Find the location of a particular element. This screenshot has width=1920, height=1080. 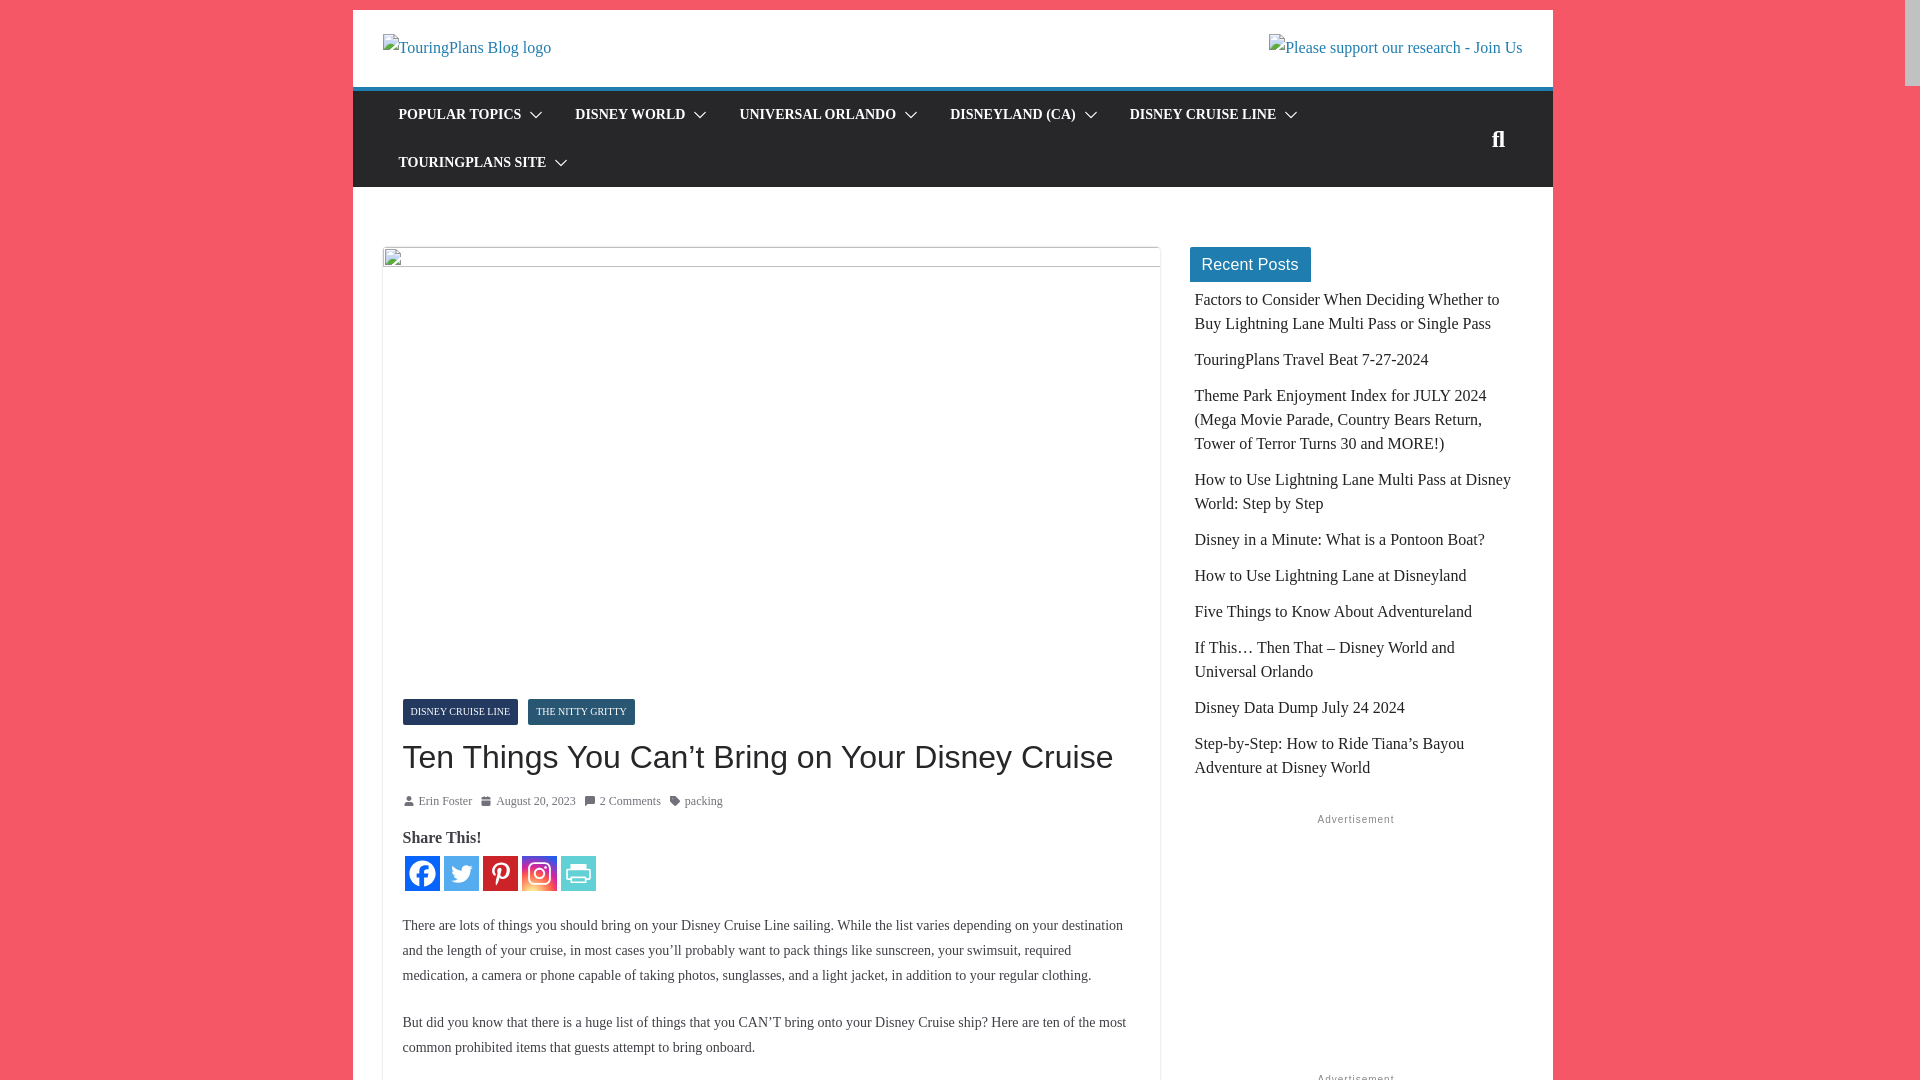

DISNEY CRUISE LINE is located at coordinates (1203, 114).